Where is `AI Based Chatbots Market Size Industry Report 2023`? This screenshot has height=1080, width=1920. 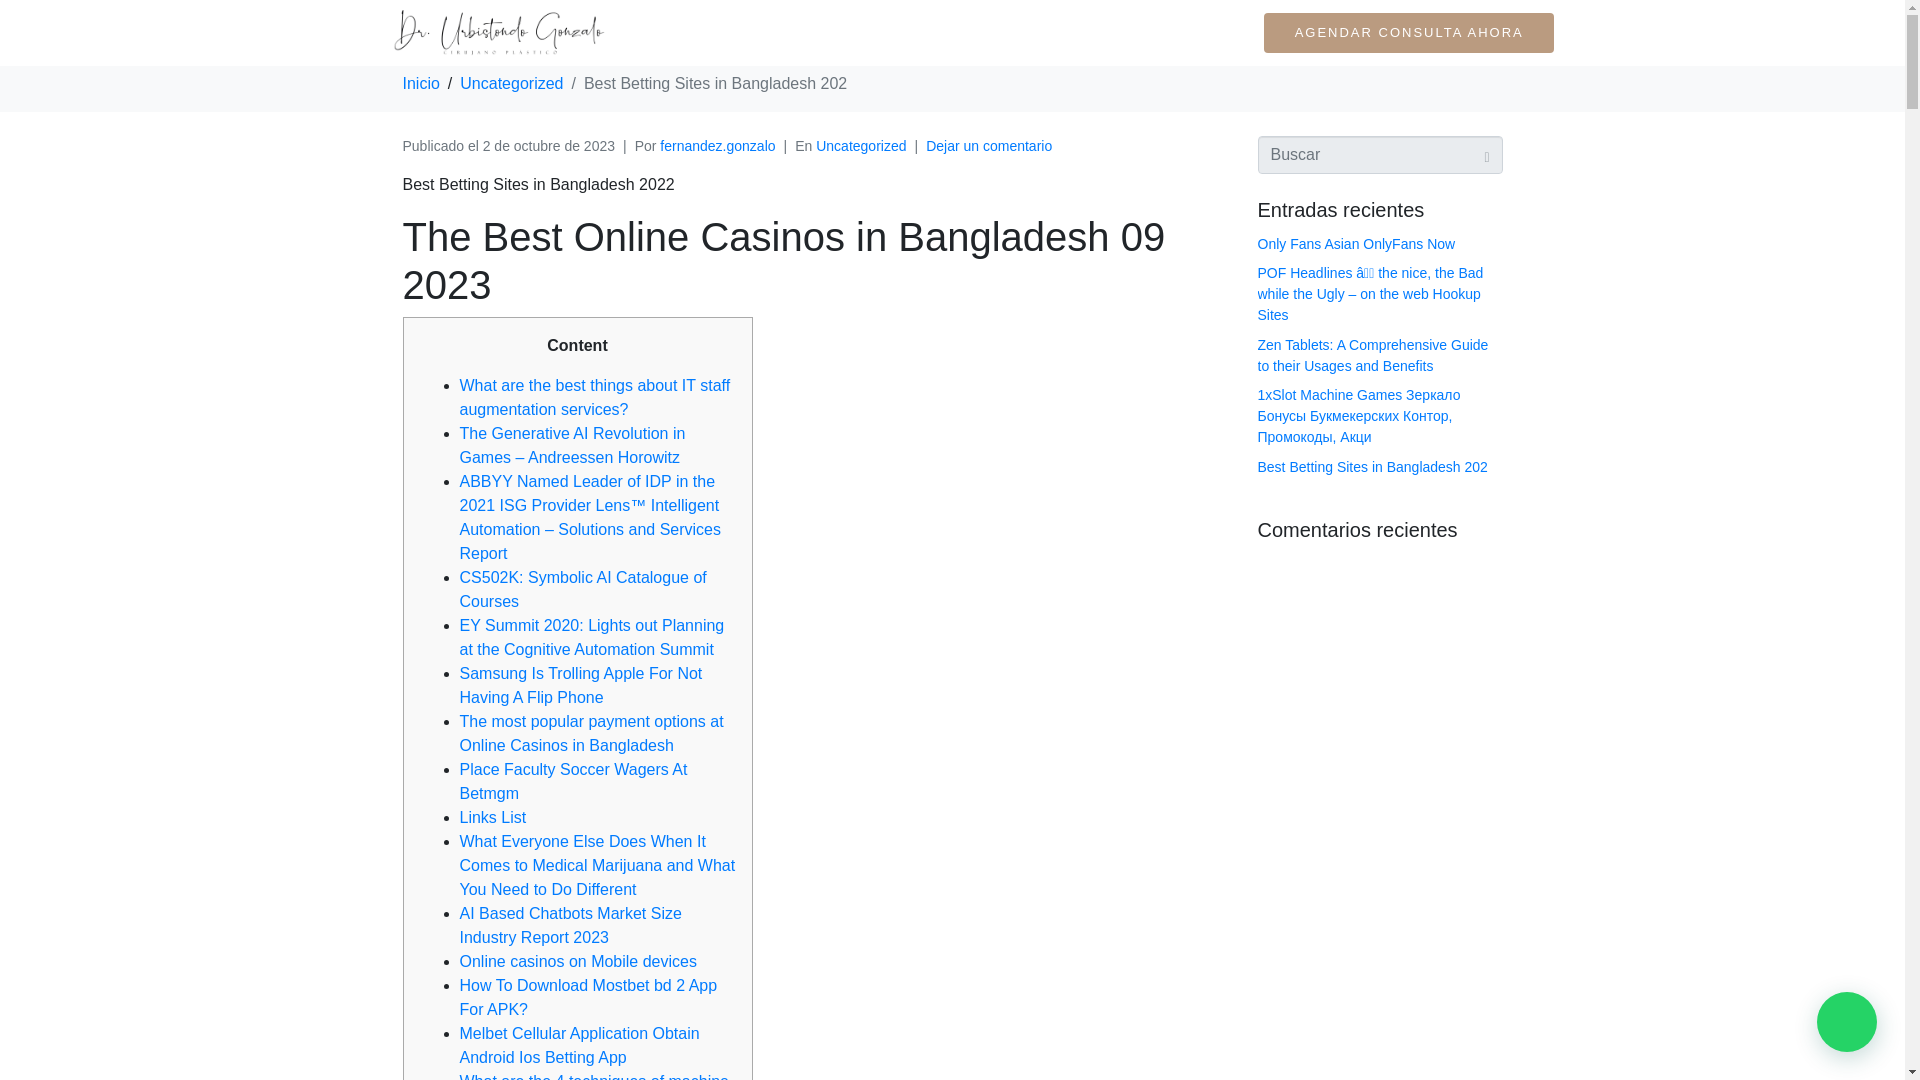 AI Based Chatbots Market Size Industry Report 2023 is located at coordinates (570, 926).